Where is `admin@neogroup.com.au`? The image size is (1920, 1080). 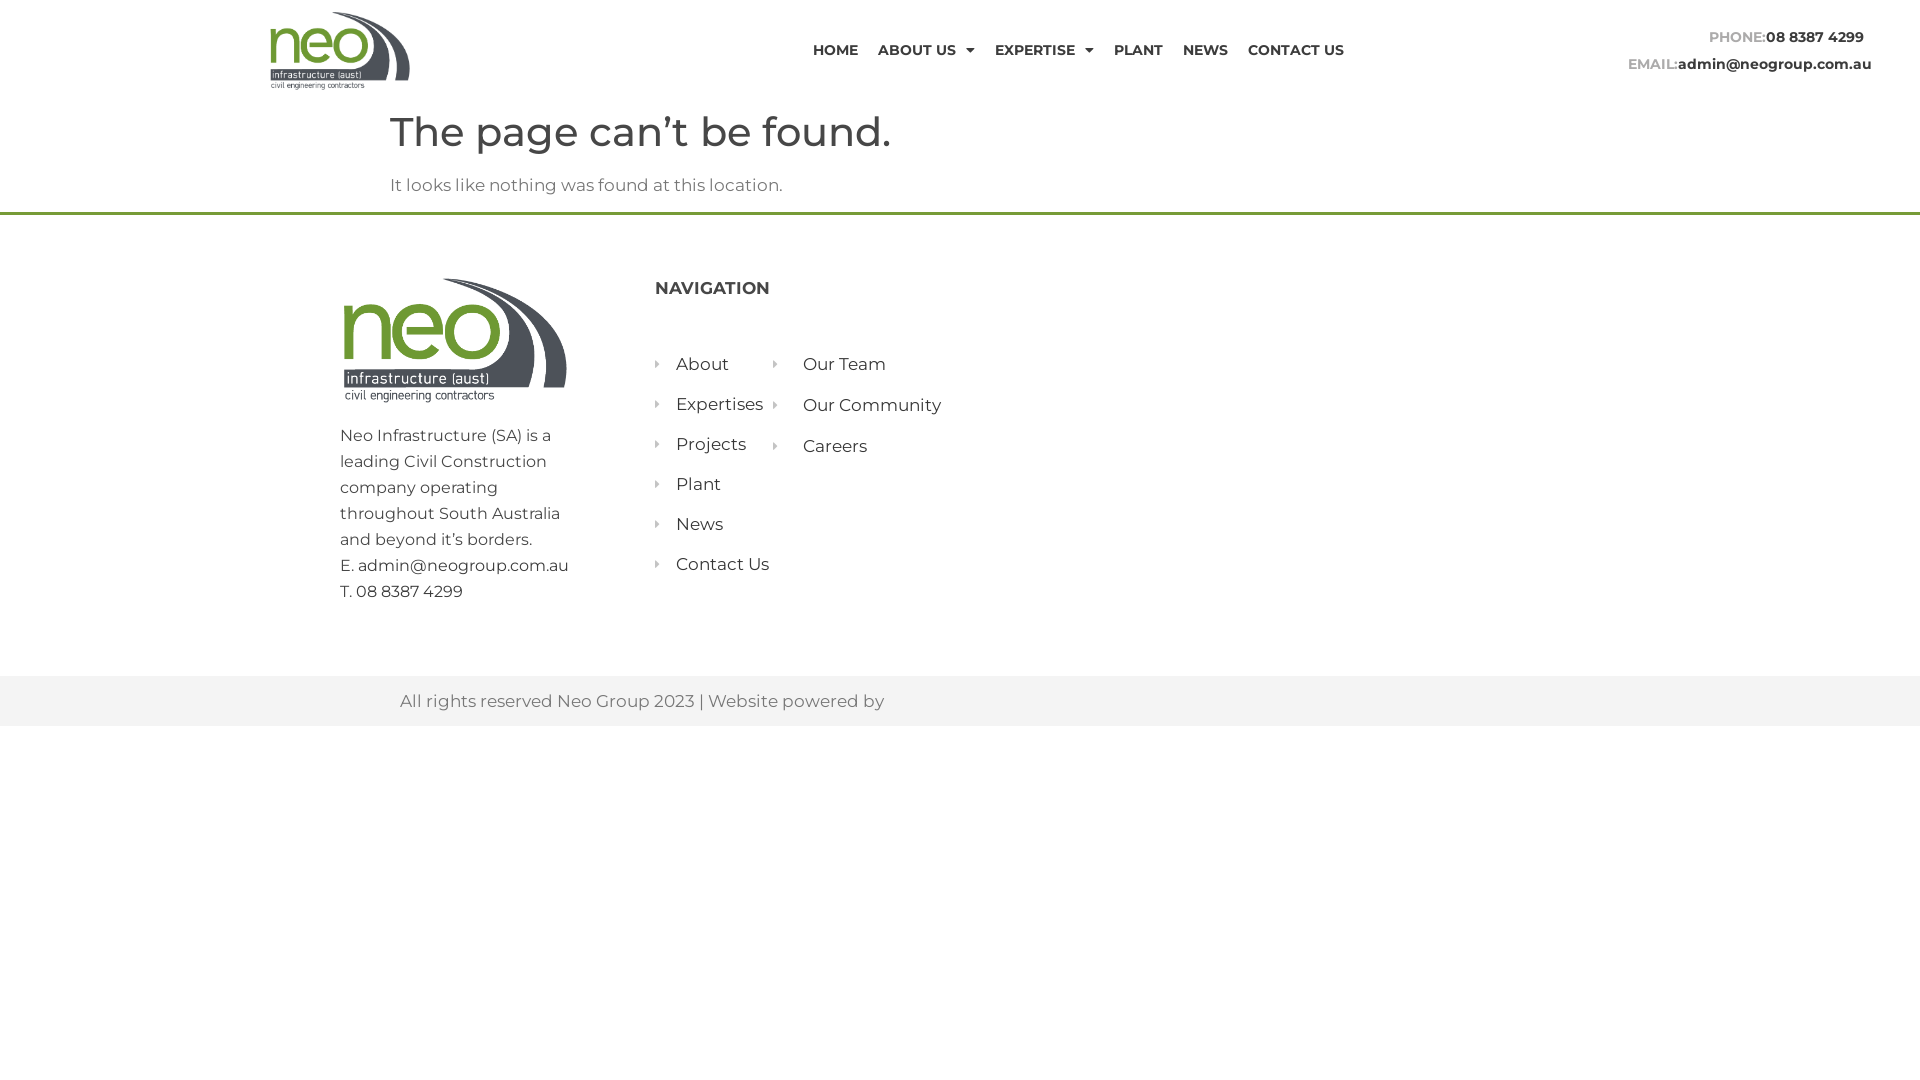
admin@neogroup.com.au is located at coordinates (464, 566).